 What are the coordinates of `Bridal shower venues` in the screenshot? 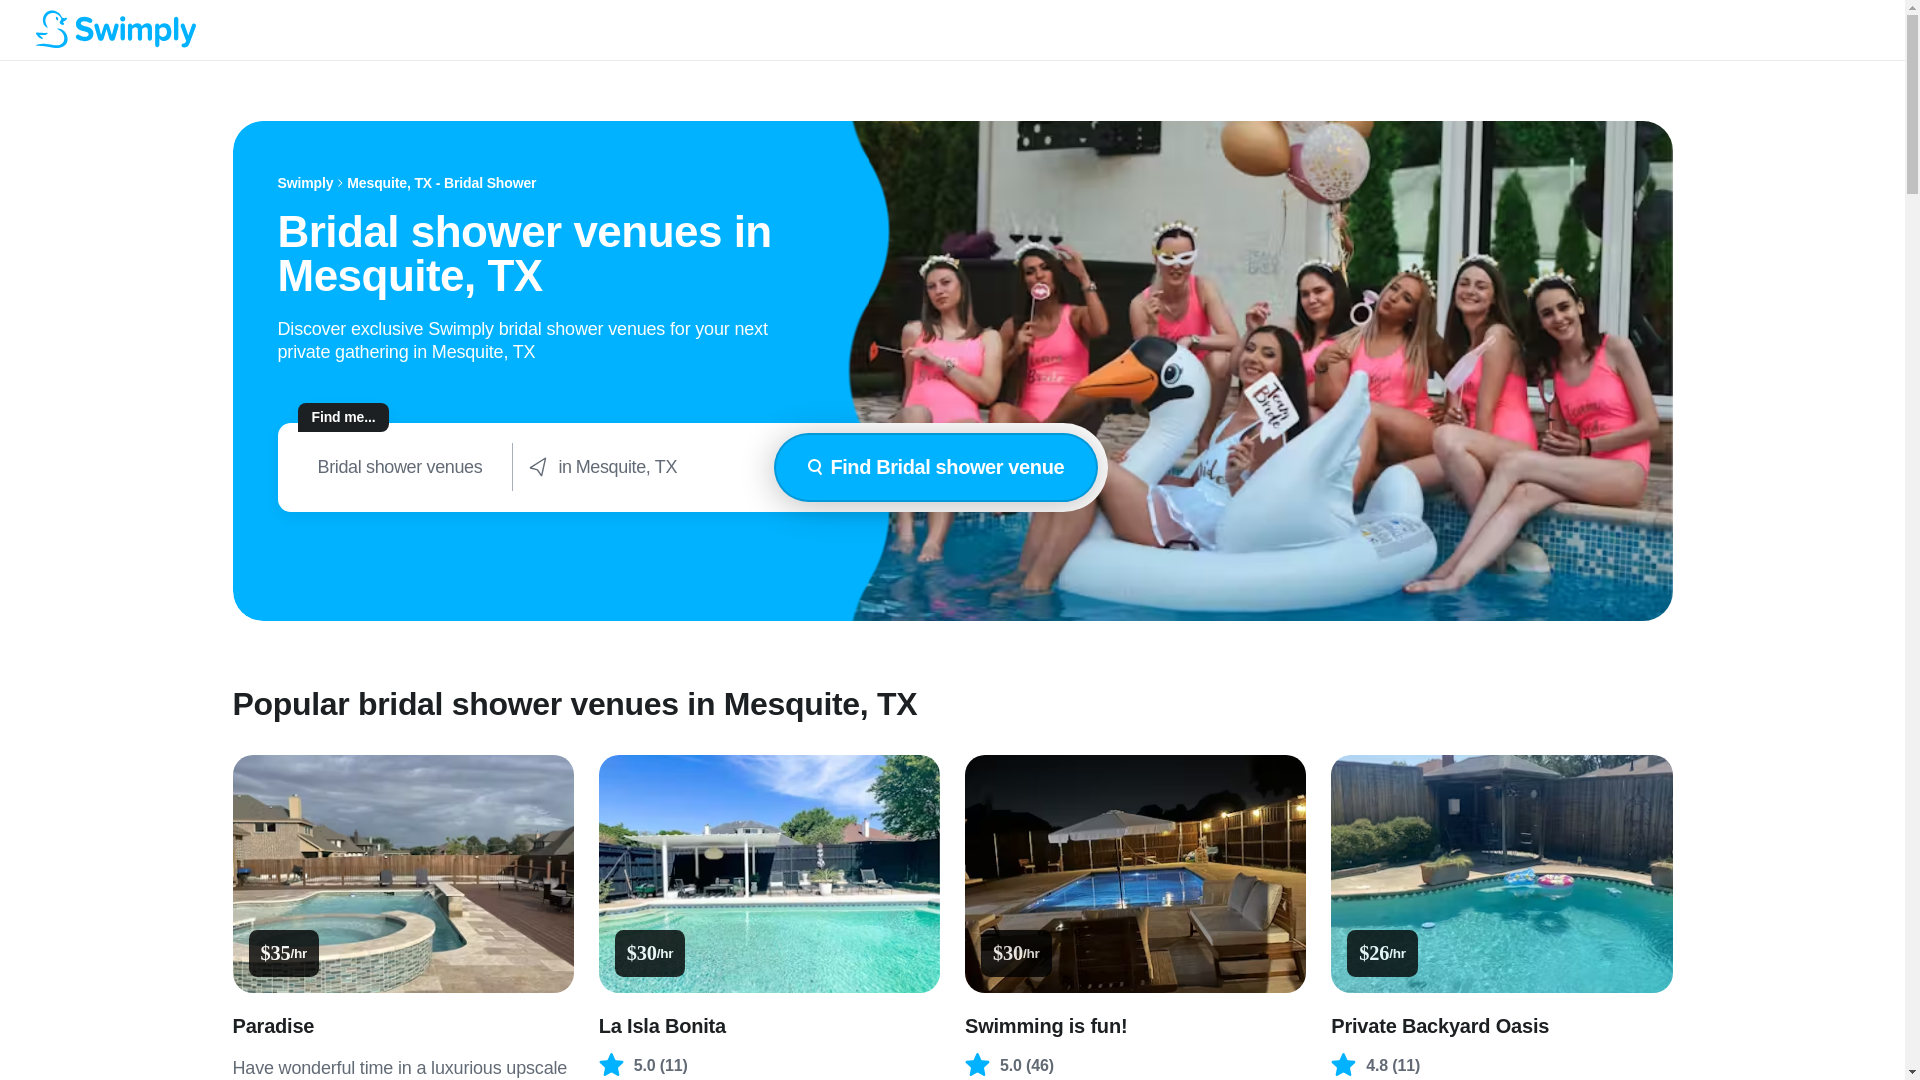 It's located at (400, 467).